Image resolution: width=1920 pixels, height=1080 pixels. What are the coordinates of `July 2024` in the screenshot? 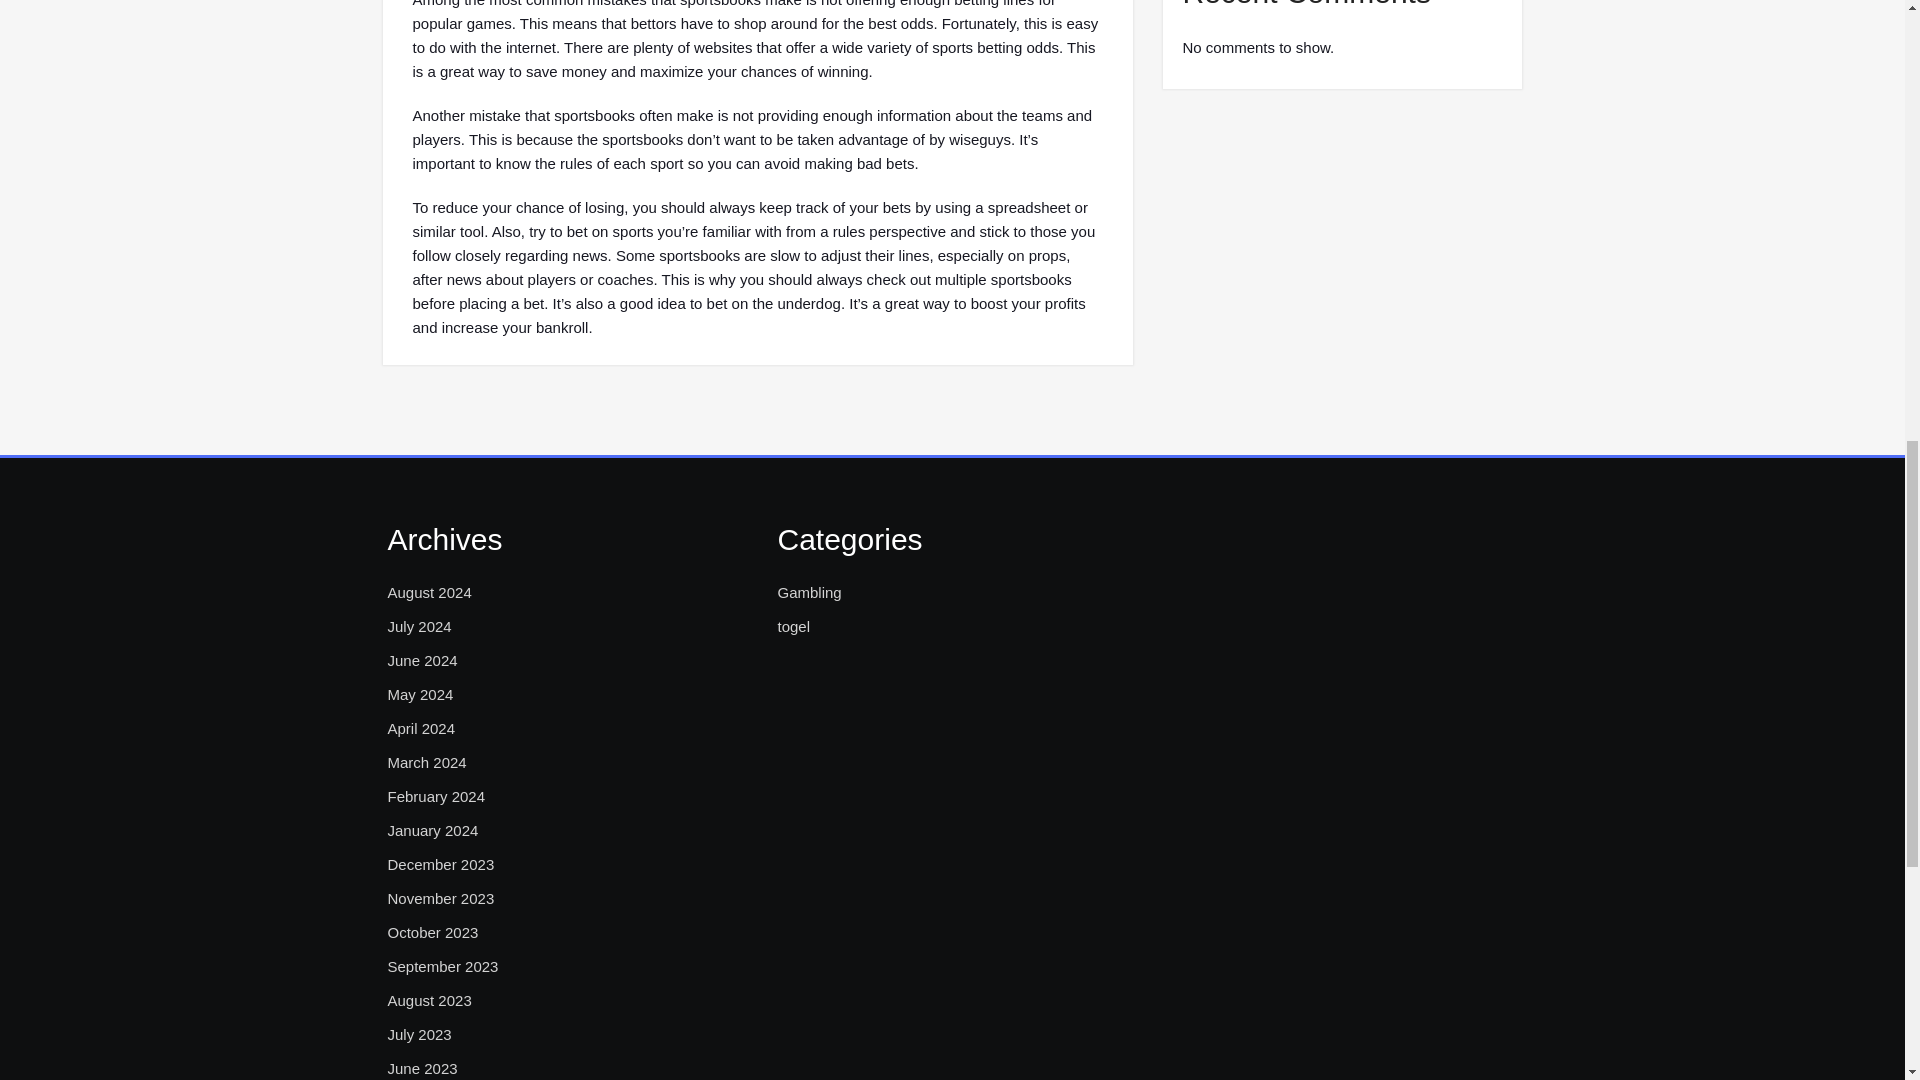 It's located at (419, 626).